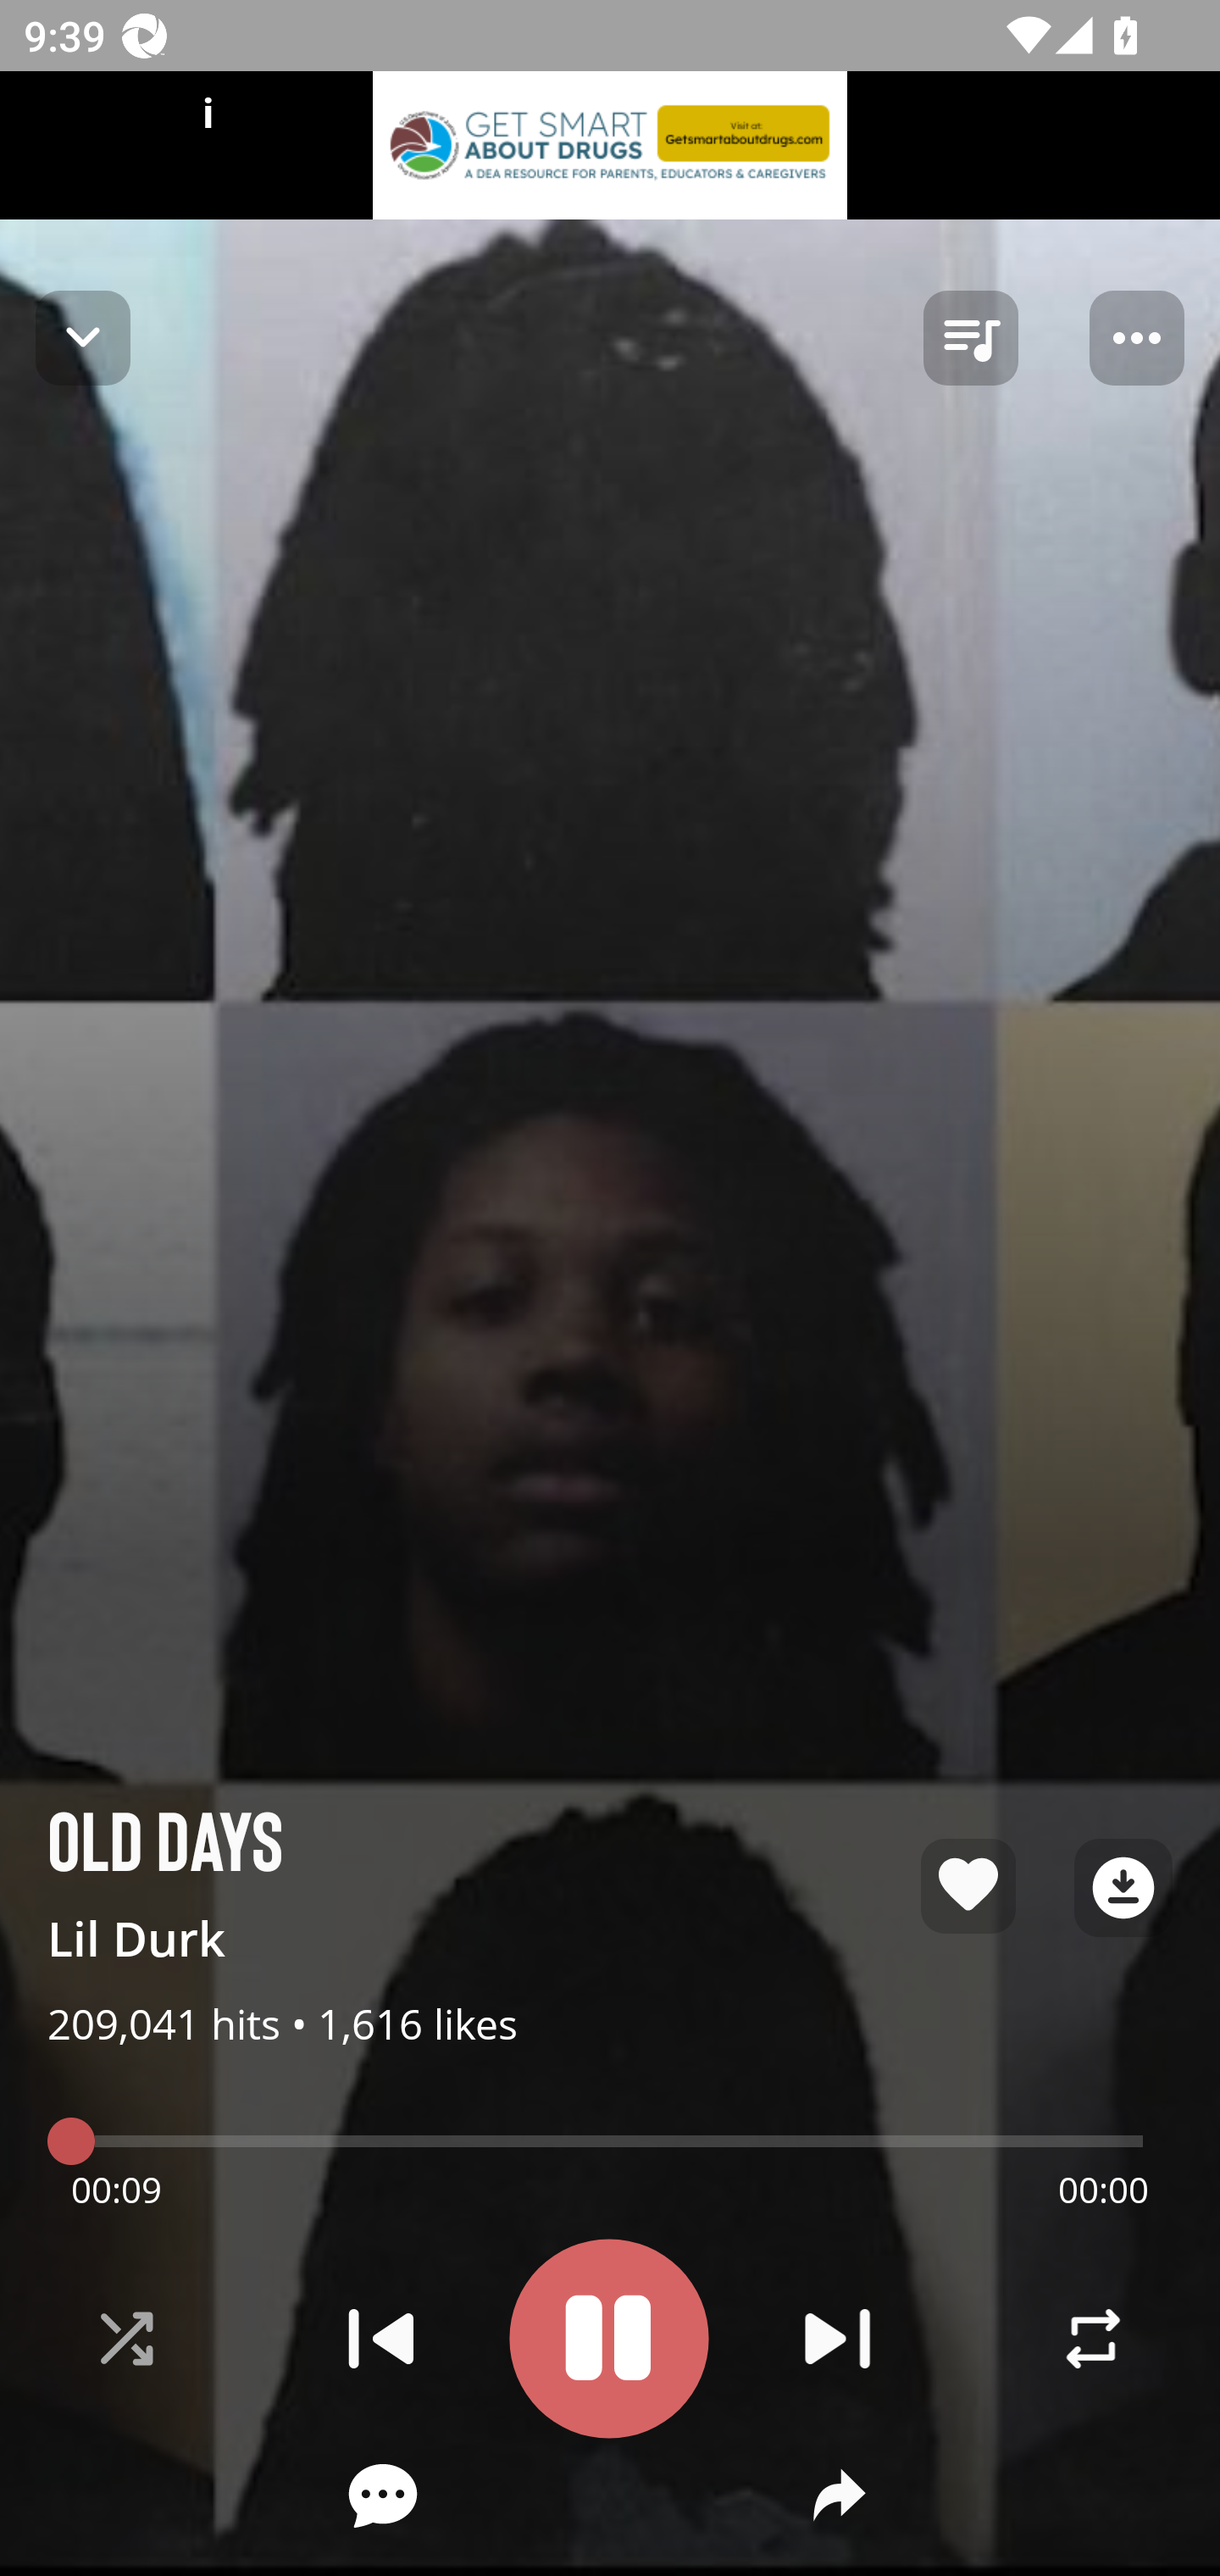 This screenshot has height=2576, width=1220. I want to click on Player options, so click(1137, 339).